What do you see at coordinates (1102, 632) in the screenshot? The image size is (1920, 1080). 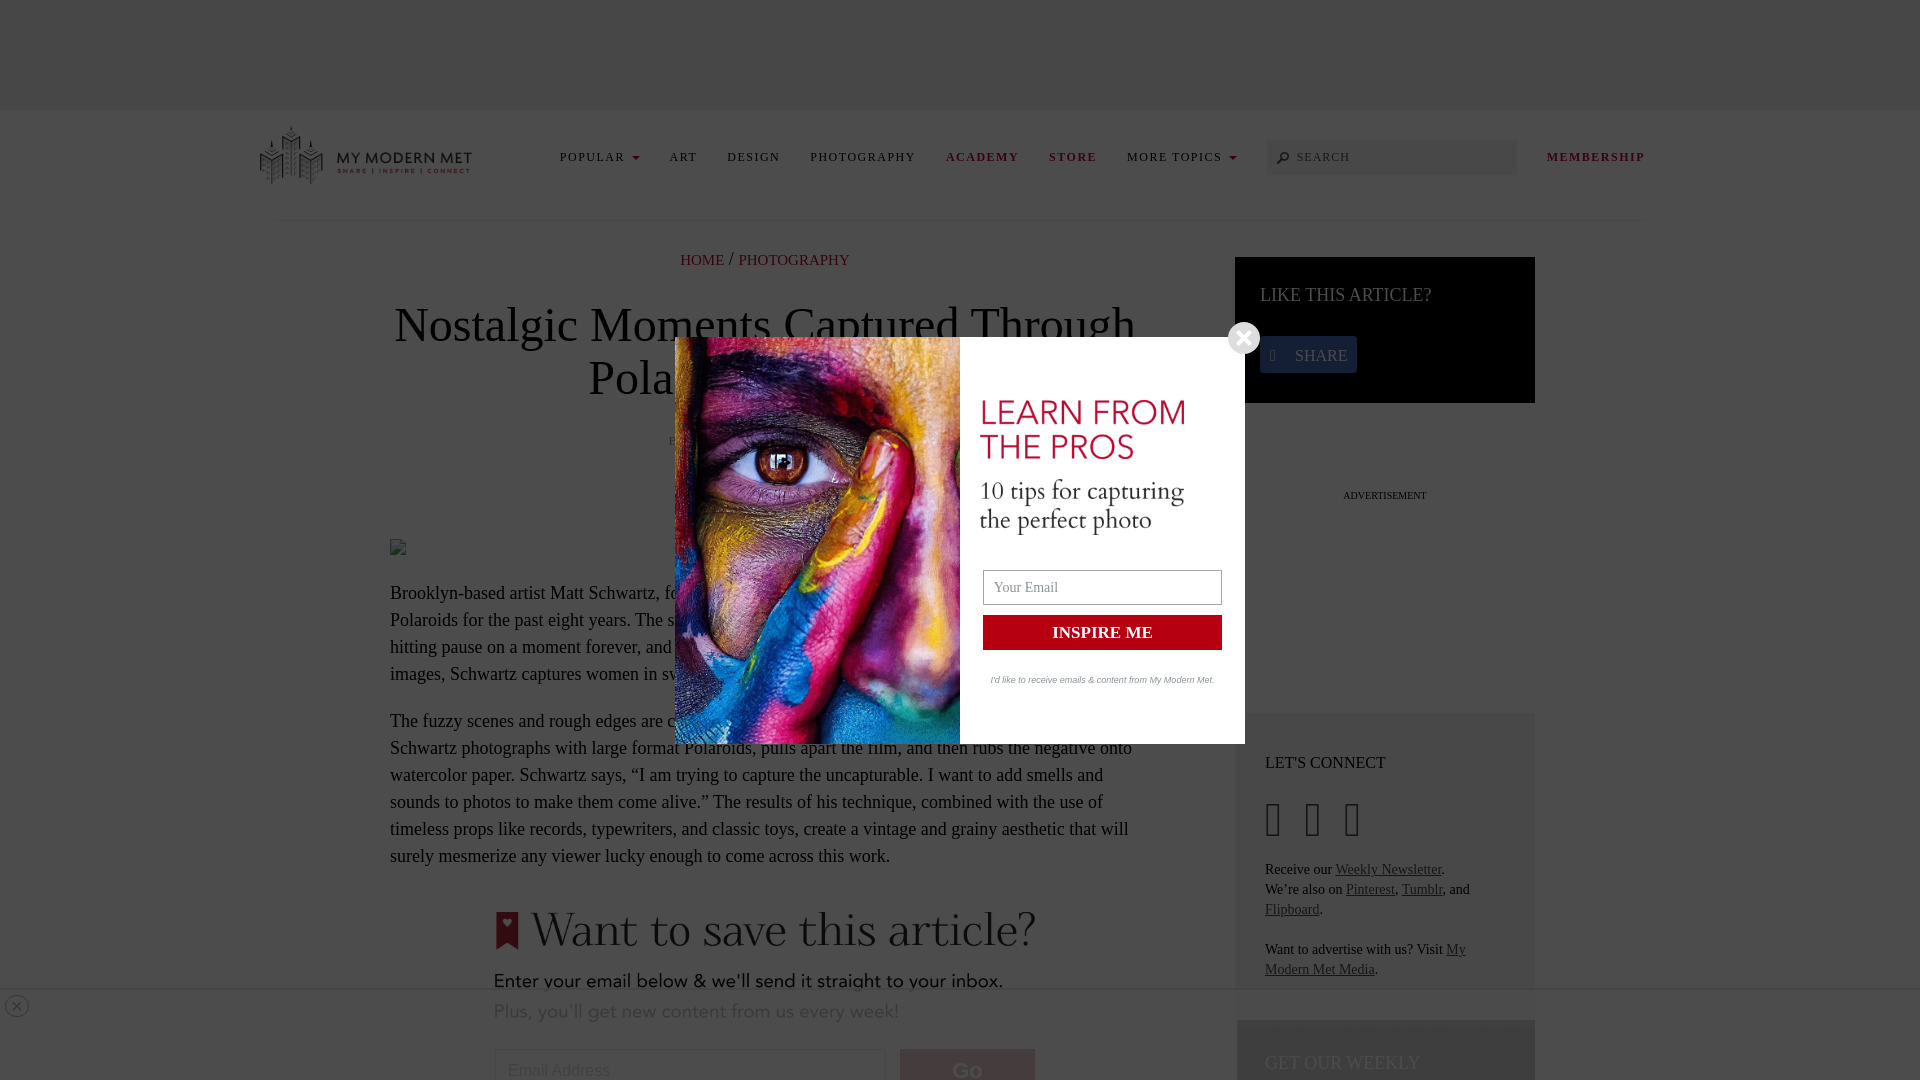 I see `Inspire Me` at bounding box center [1102, 632].